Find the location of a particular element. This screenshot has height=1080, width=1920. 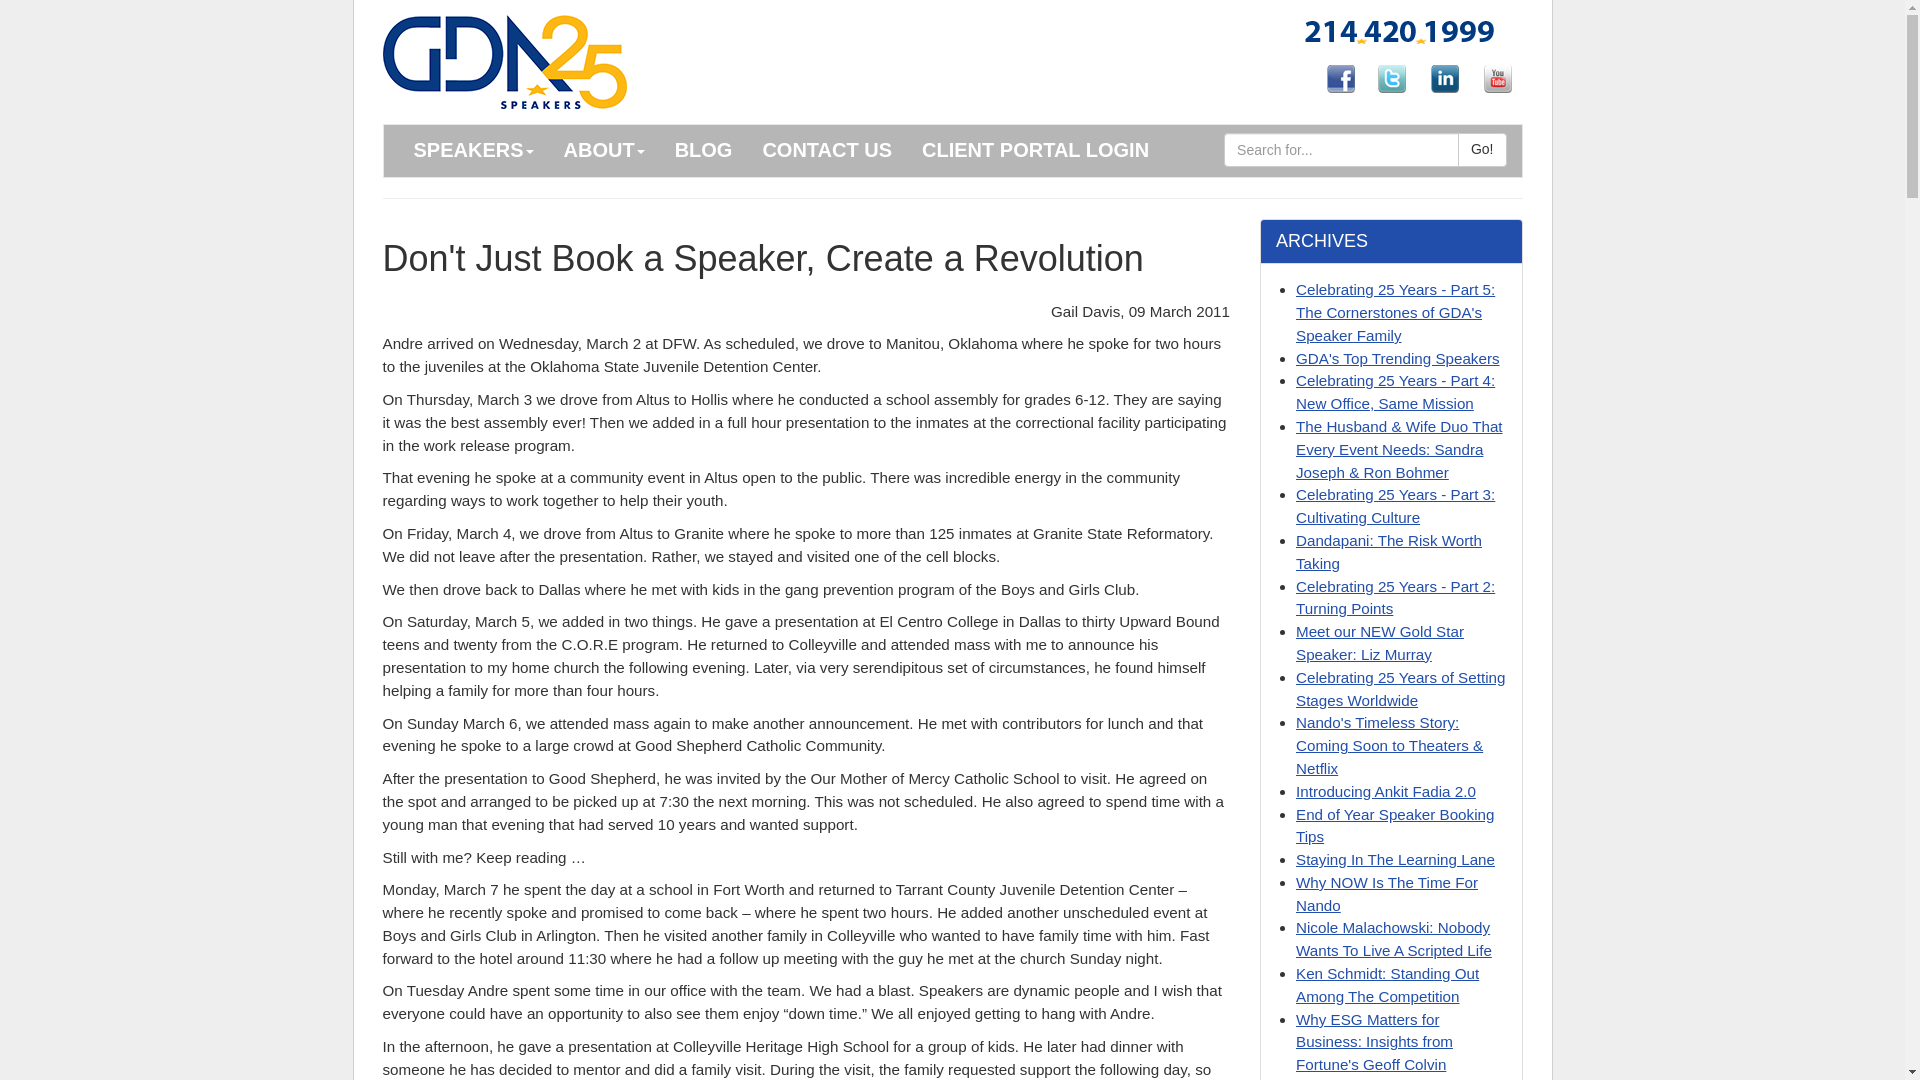

contact is located at coordinates (826, 151).